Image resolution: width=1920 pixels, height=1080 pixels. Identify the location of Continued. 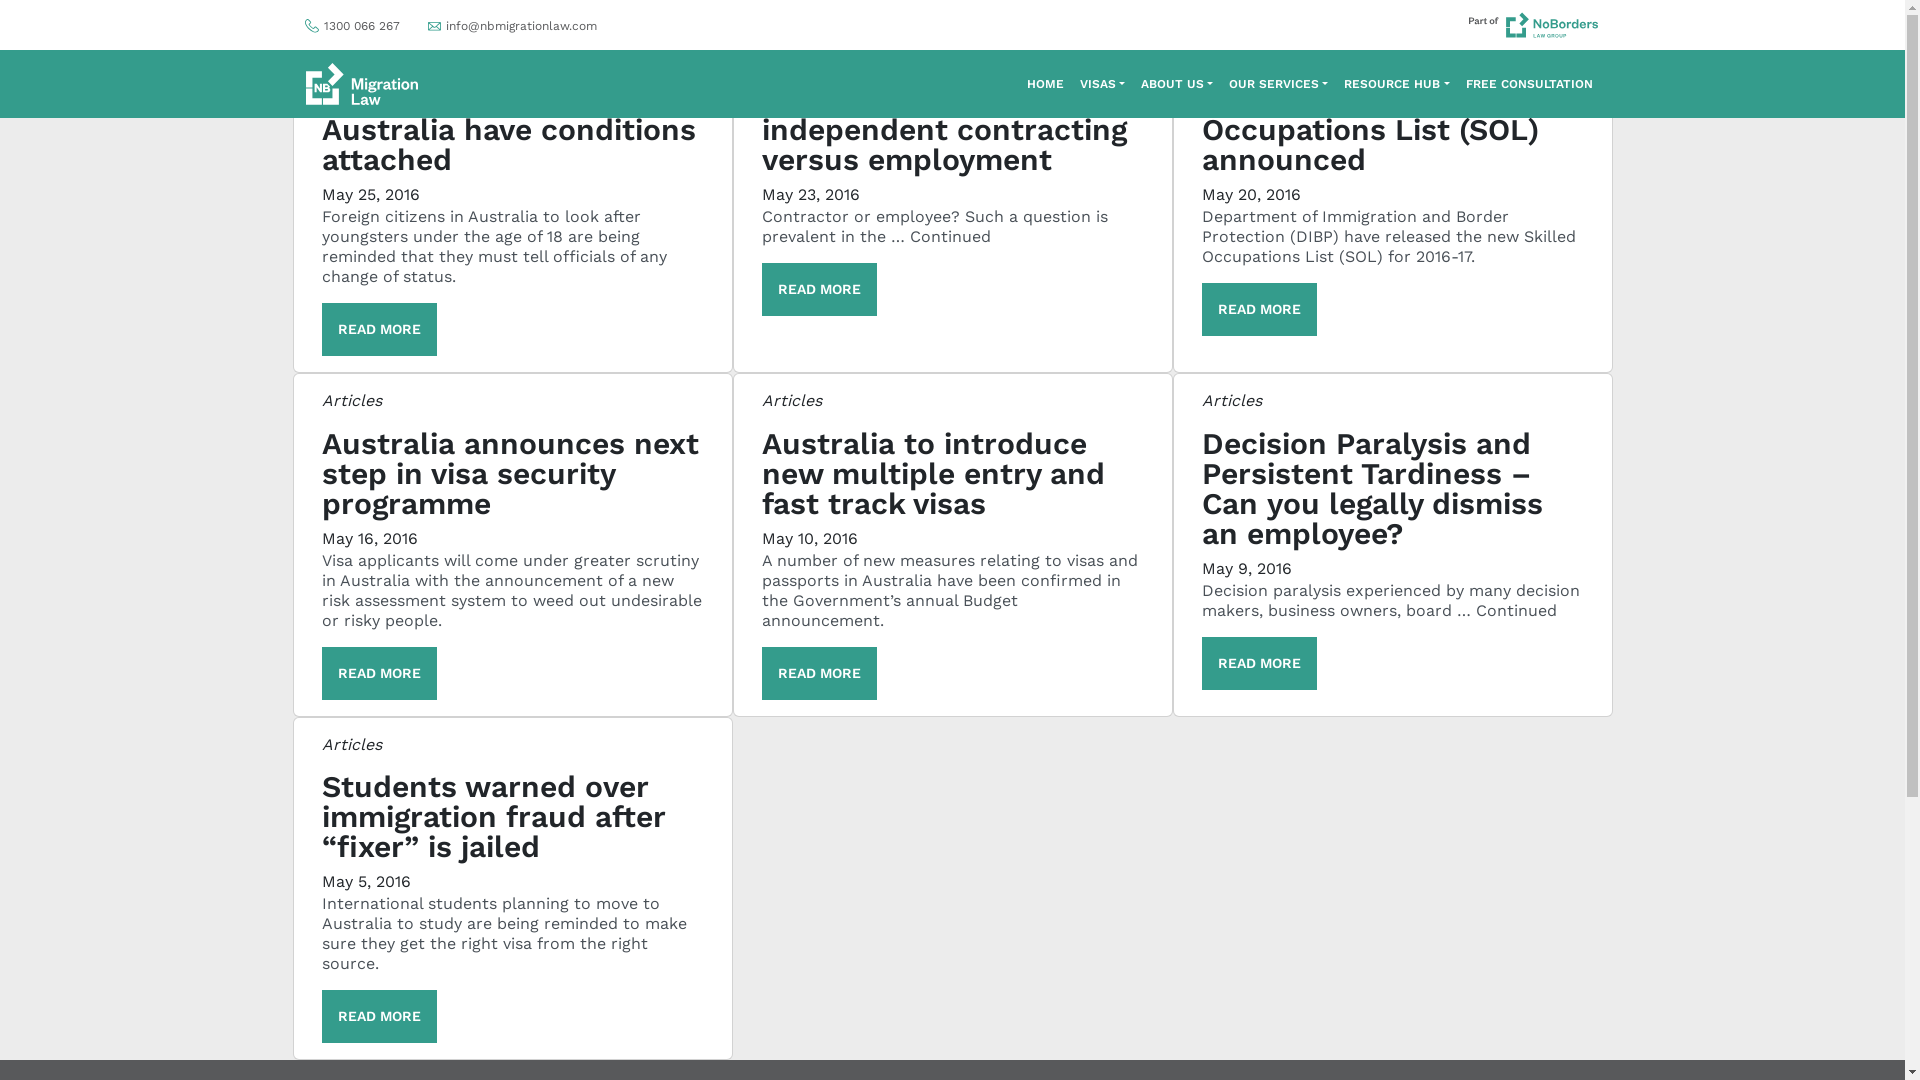
(1516, 610).